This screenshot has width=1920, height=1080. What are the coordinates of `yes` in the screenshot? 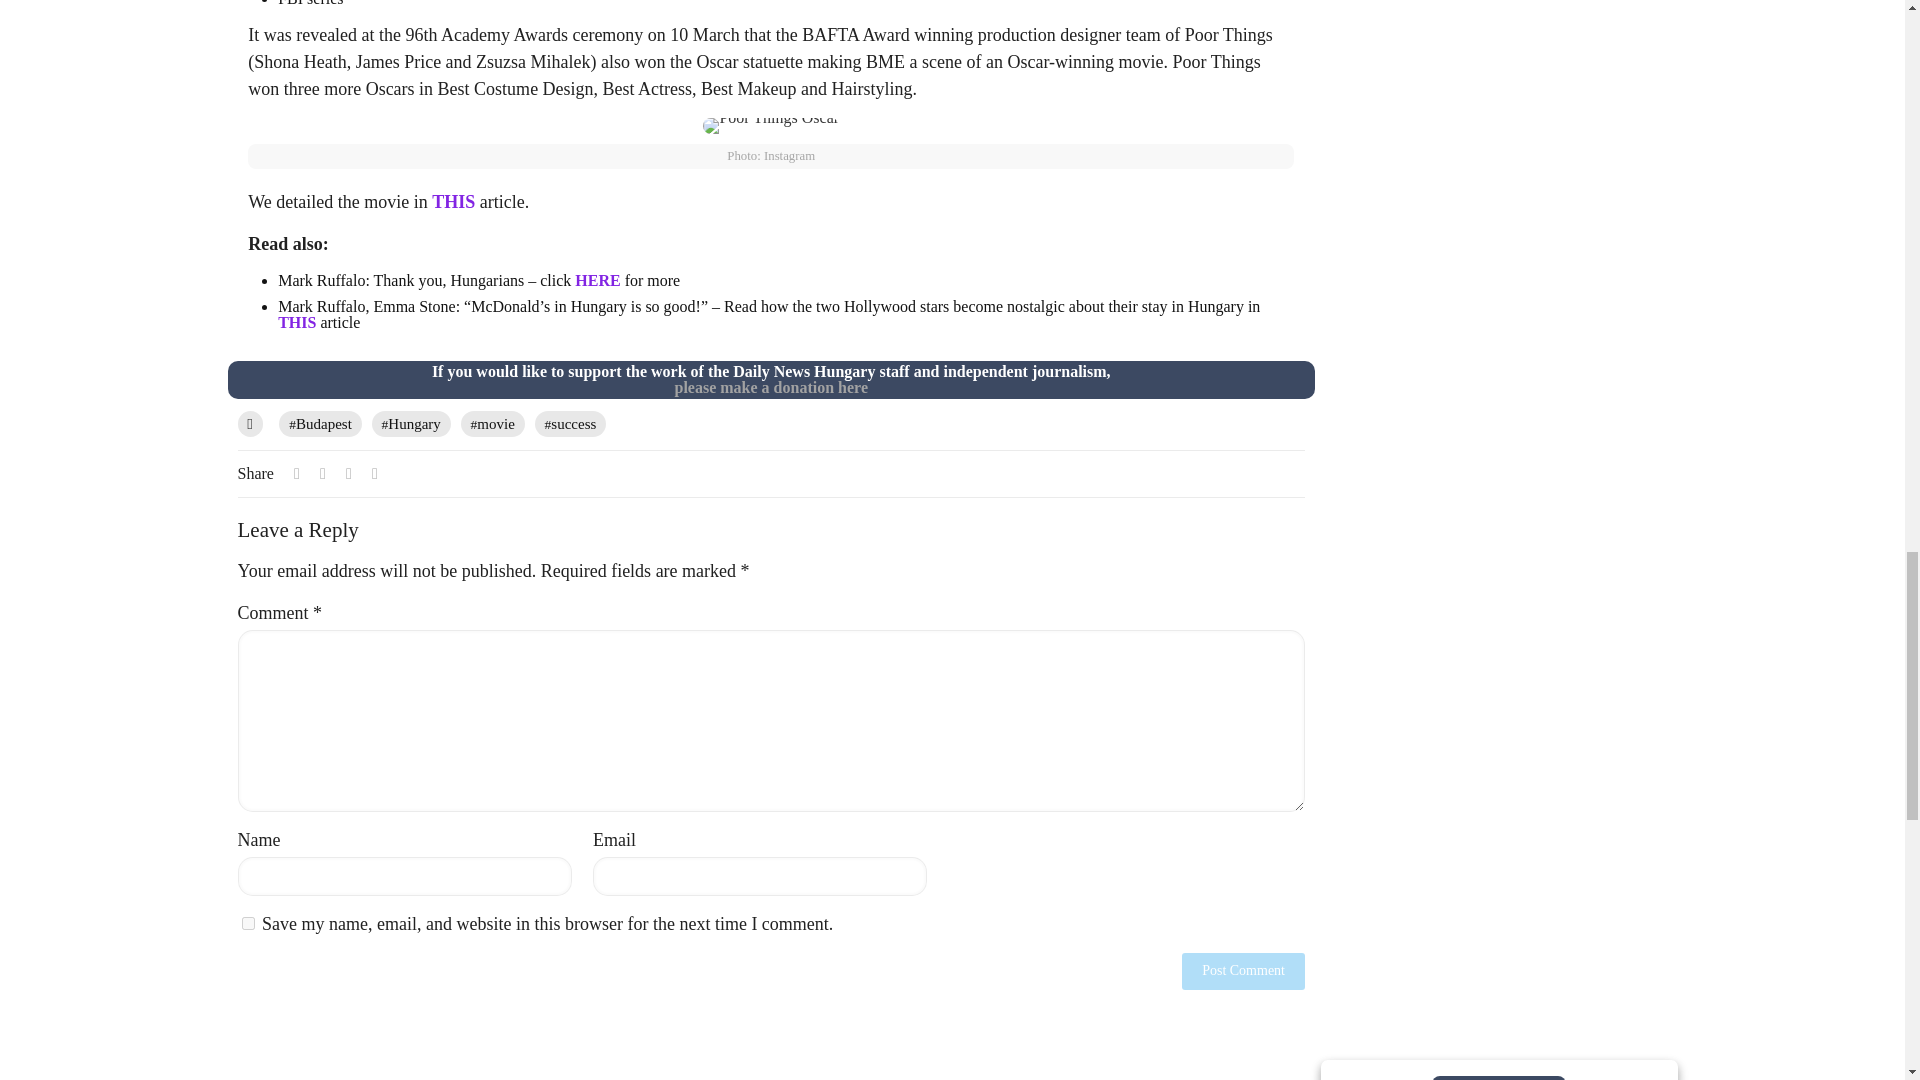 It's located at (248, 922).